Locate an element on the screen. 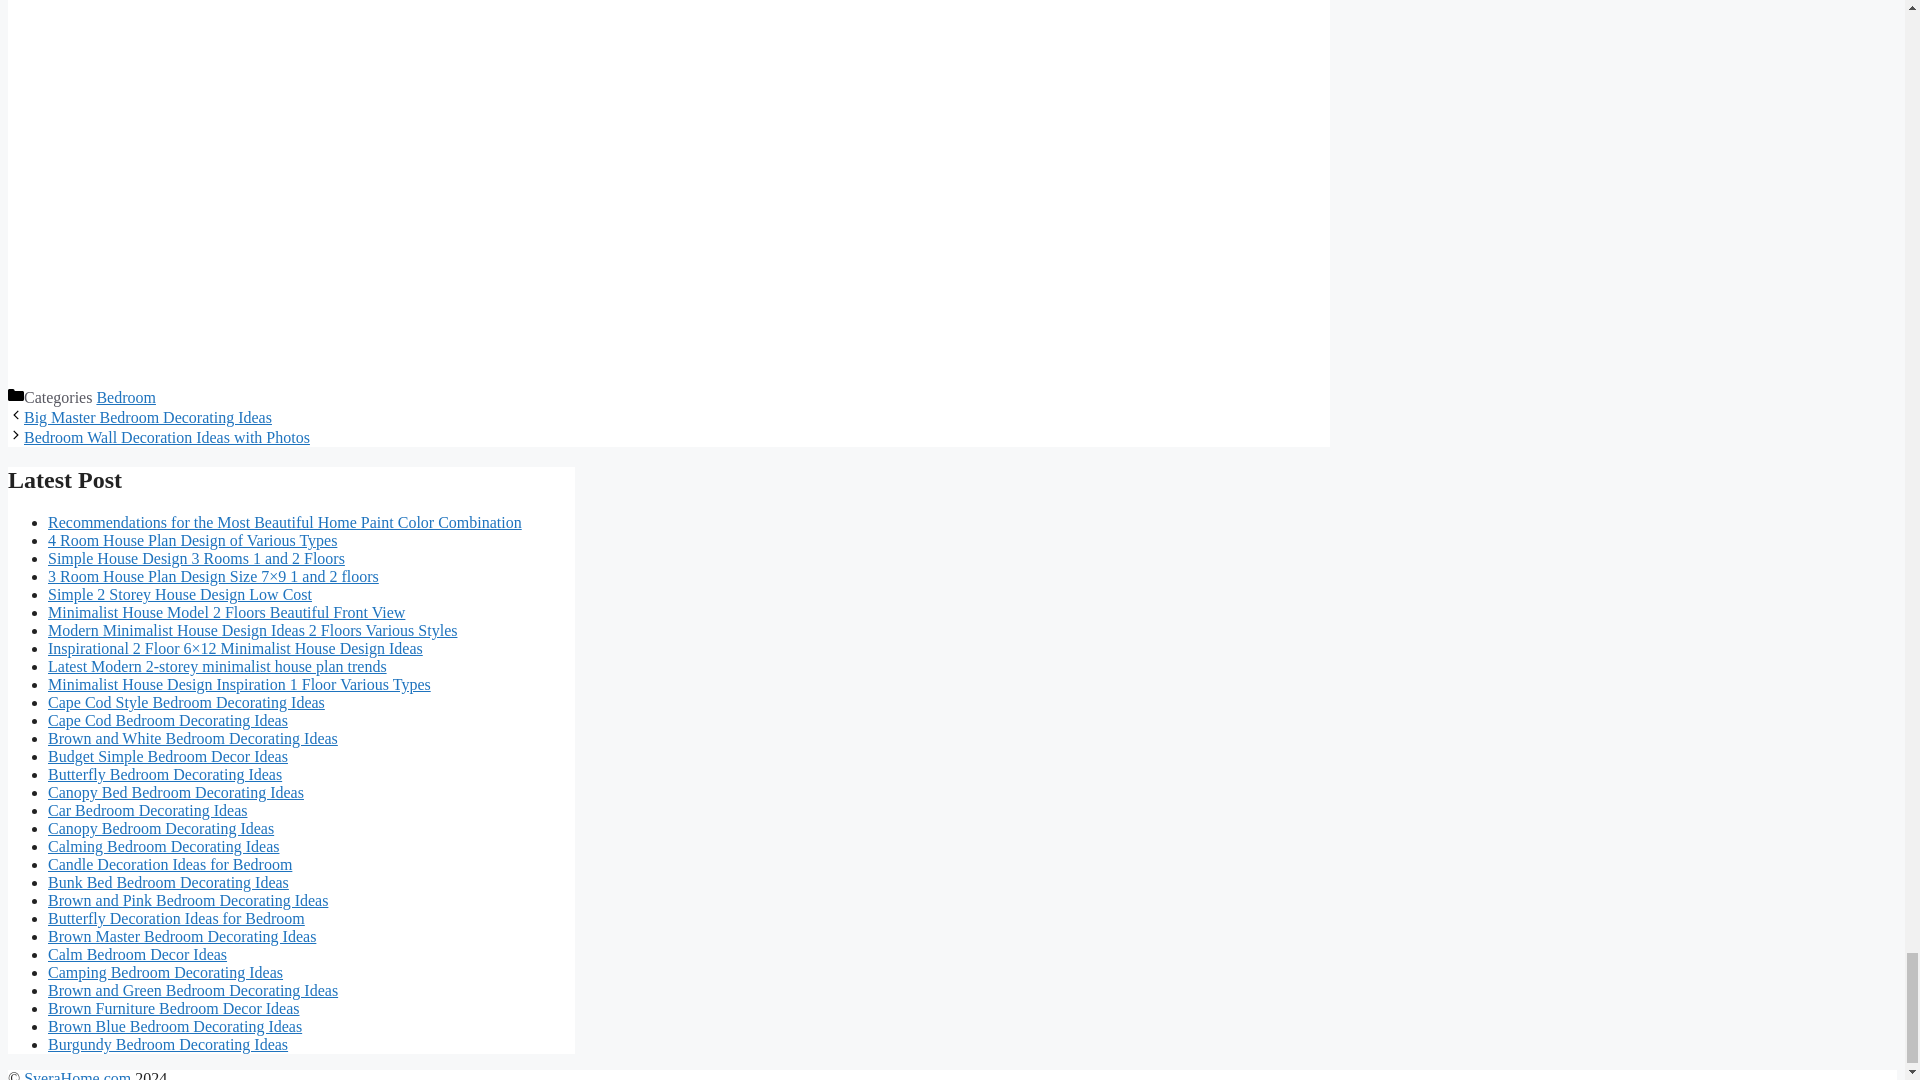 Image resolution: width=1920 pixels, height=1080 pixels. Bedroom is located at coordinates (126, 397).